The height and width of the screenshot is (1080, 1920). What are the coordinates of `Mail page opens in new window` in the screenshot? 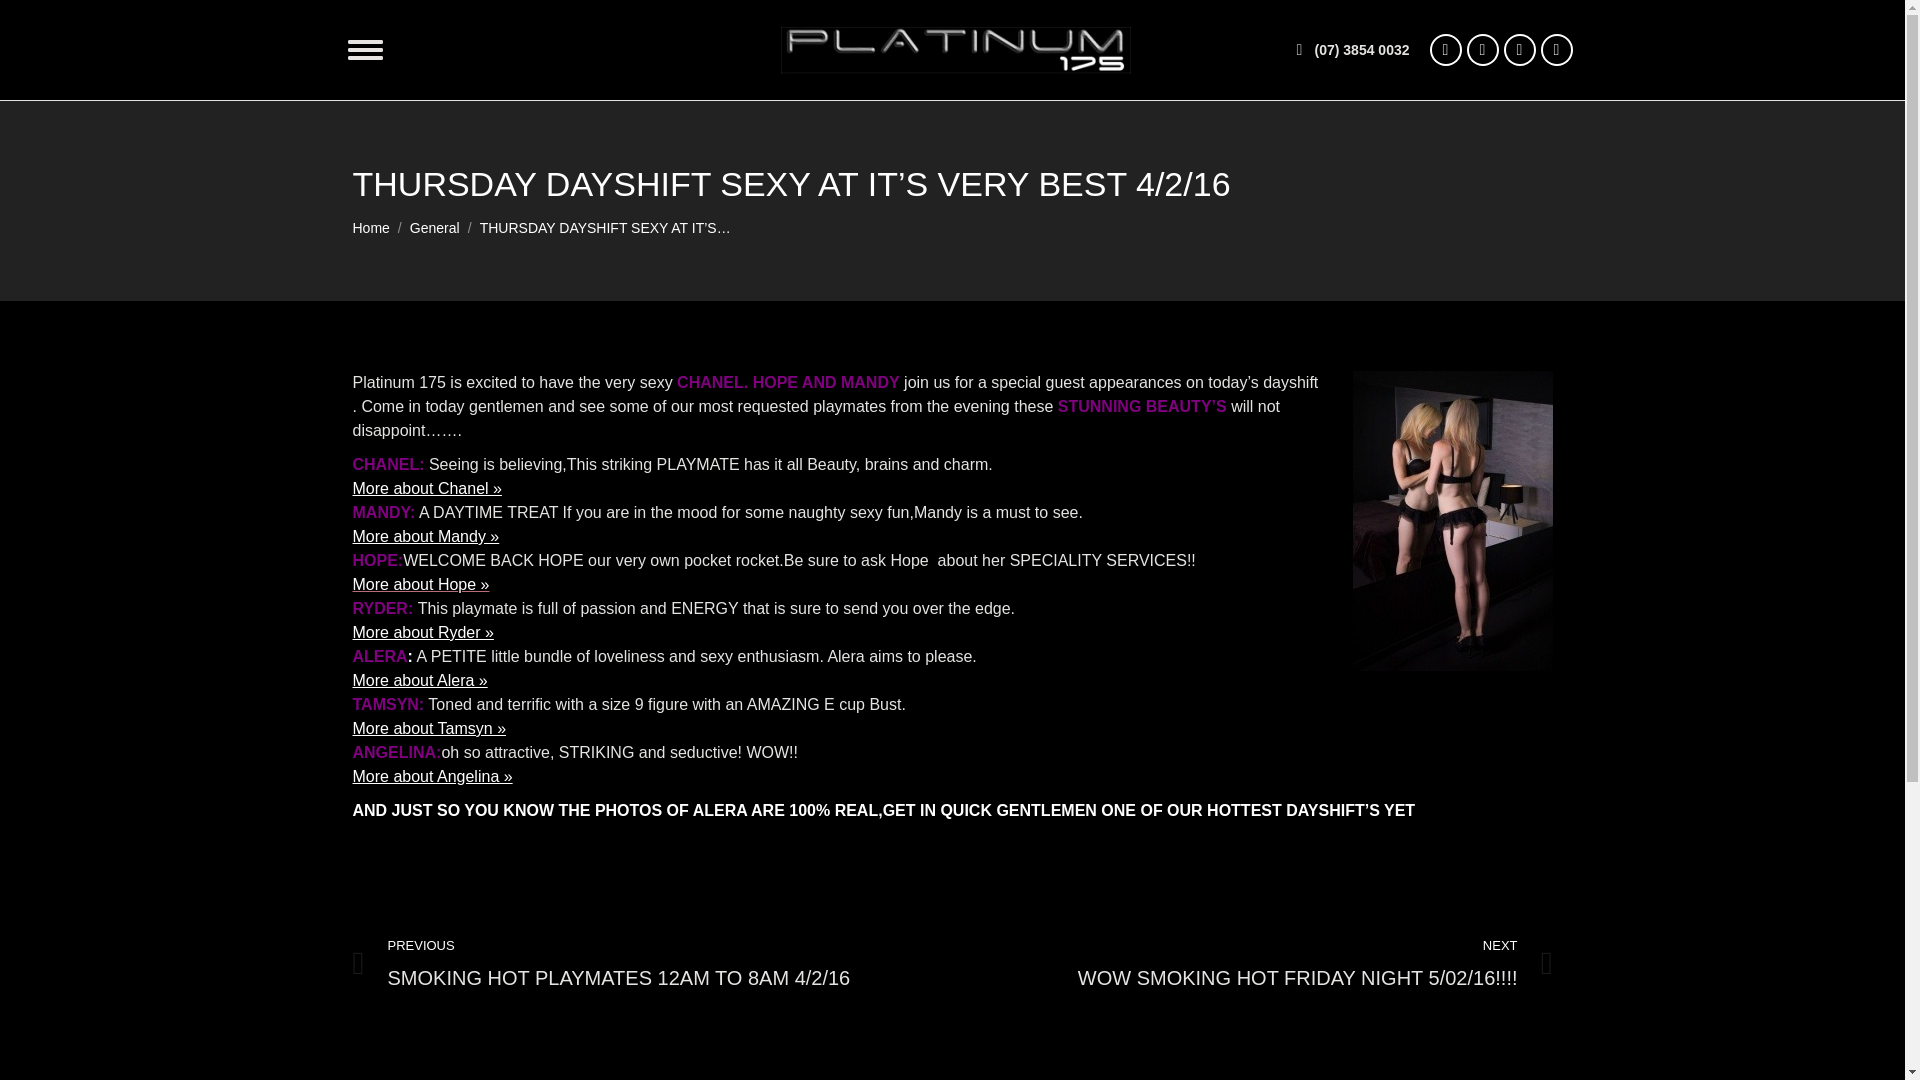 It's located at (1556, 49).